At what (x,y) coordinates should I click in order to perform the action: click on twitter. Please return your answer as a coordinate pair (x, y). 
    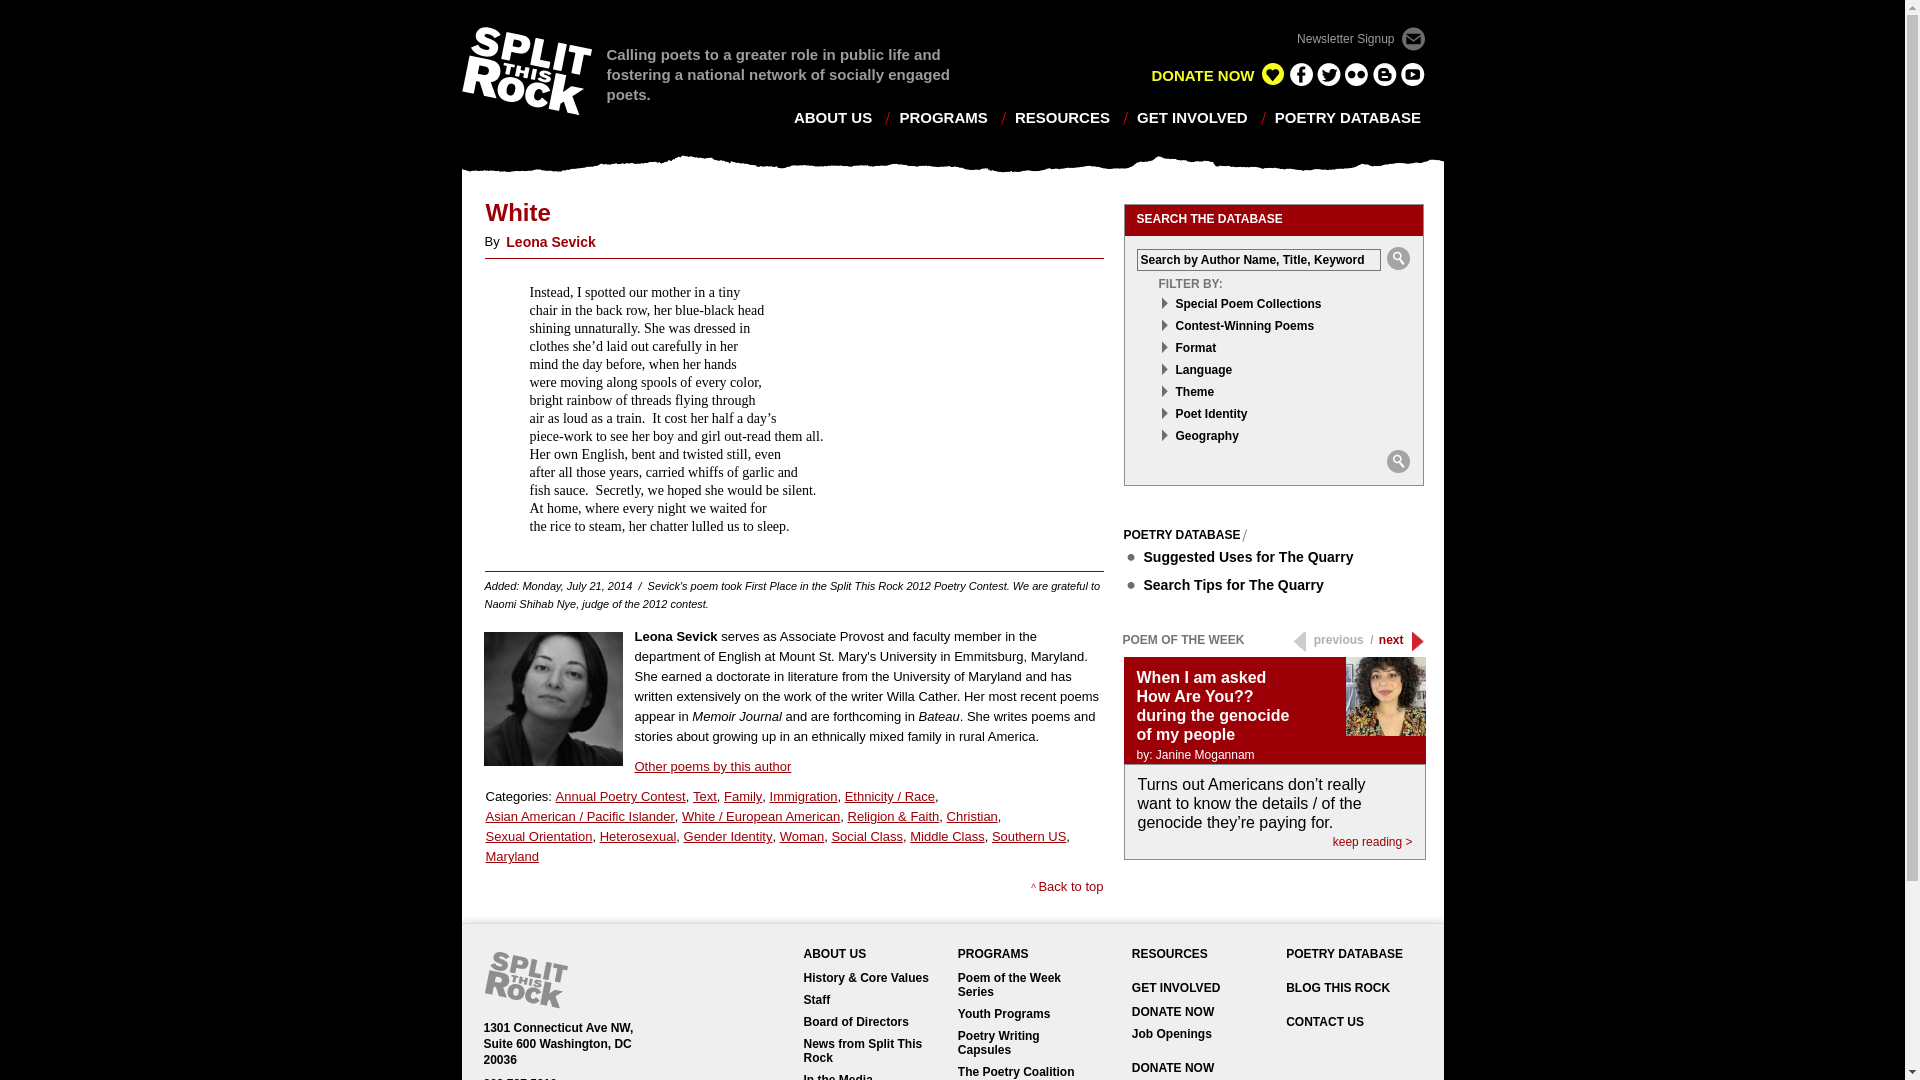
    Looking at the image, I should click on (1328, 74).